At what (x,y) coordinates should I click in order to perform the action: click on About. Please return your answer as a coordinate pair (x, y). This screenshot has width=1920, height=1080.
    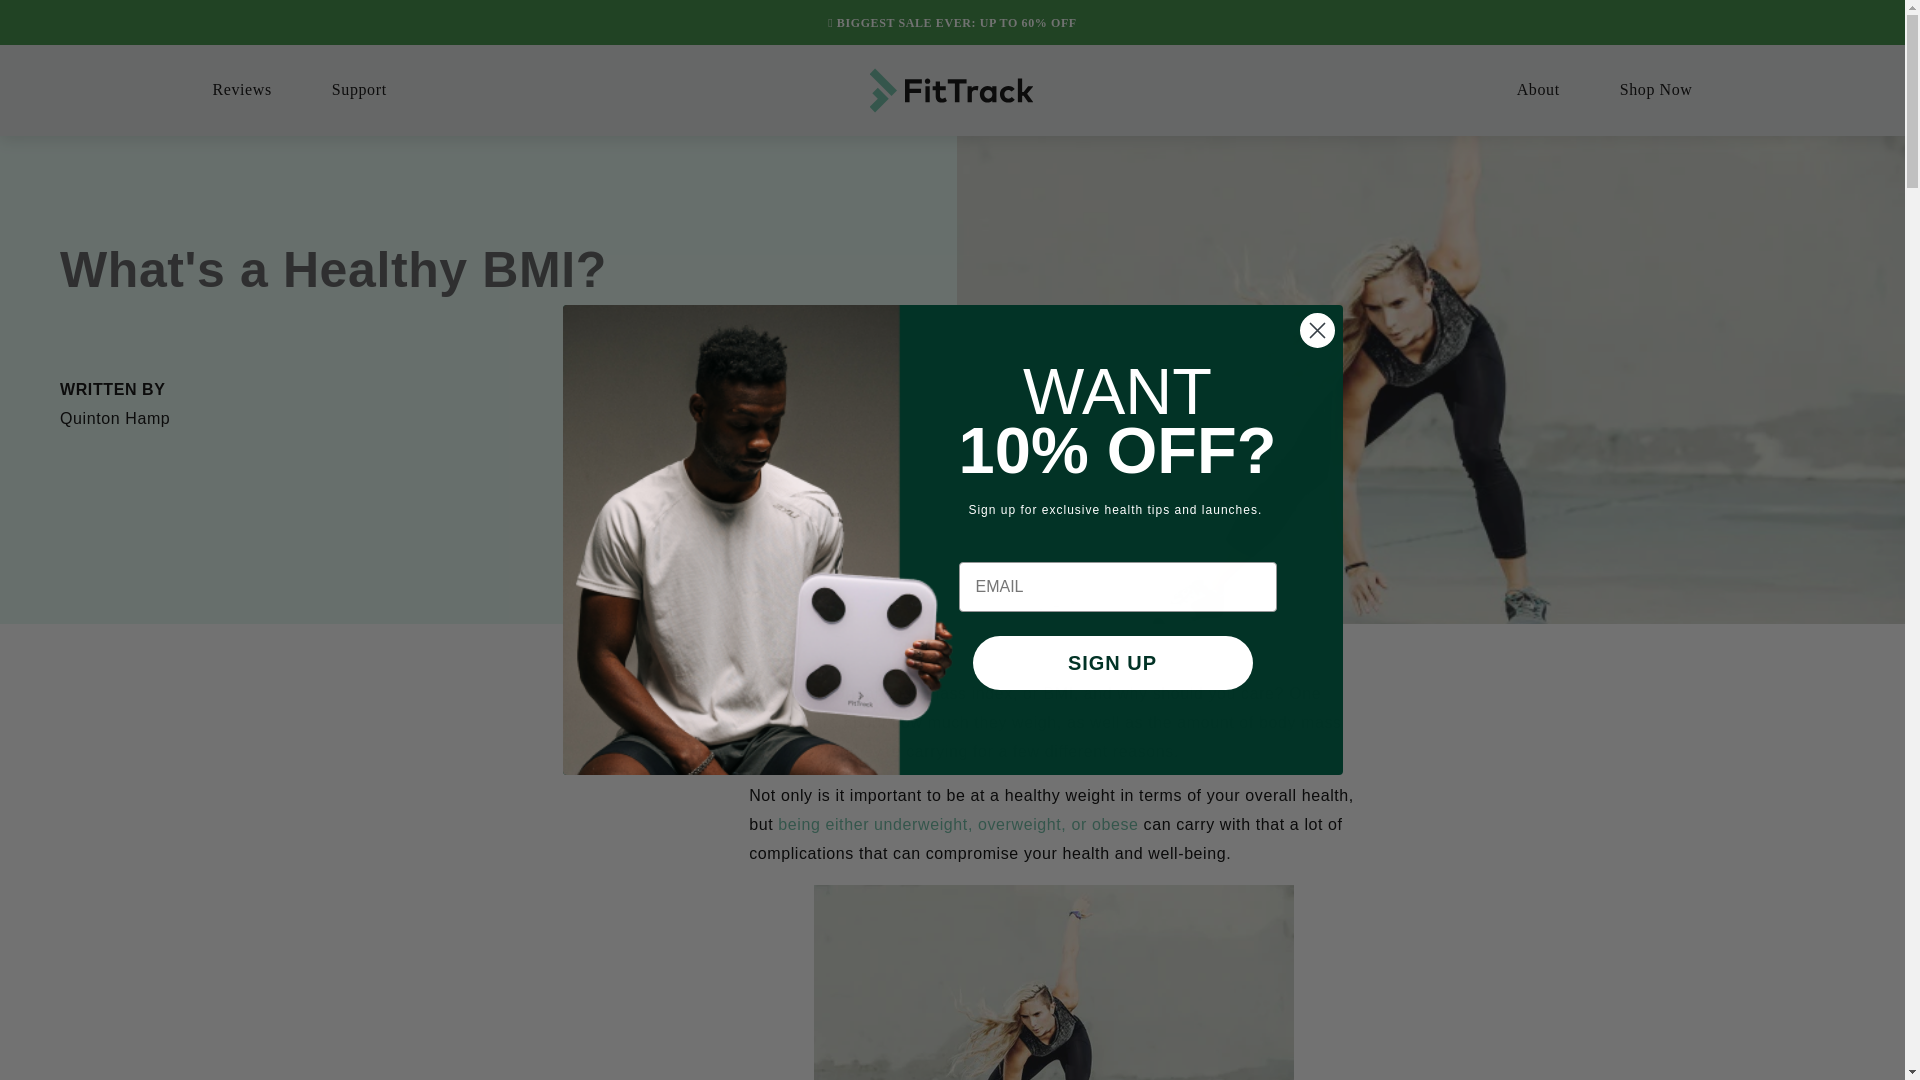
    Looking at the image, I should click on (1538, 90).